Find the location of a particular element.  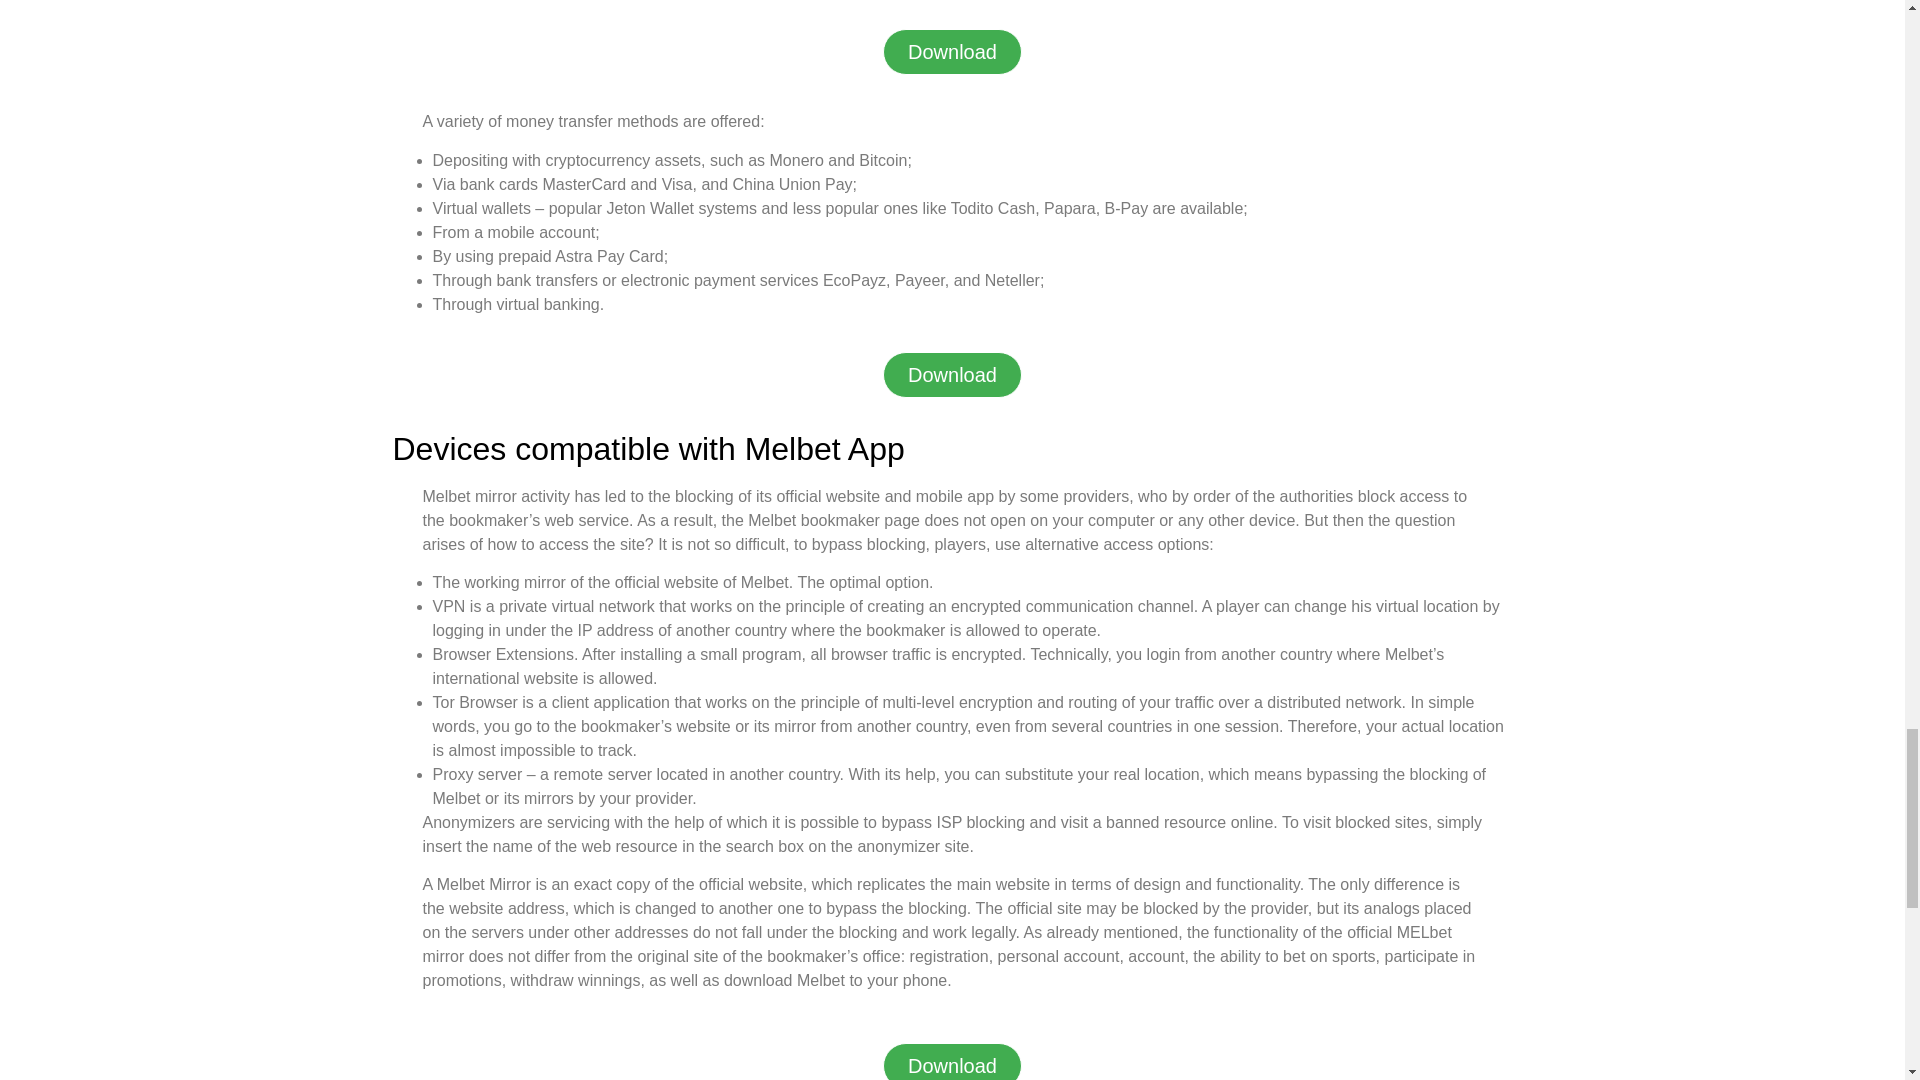

Download is located at coordinates (952, 375).